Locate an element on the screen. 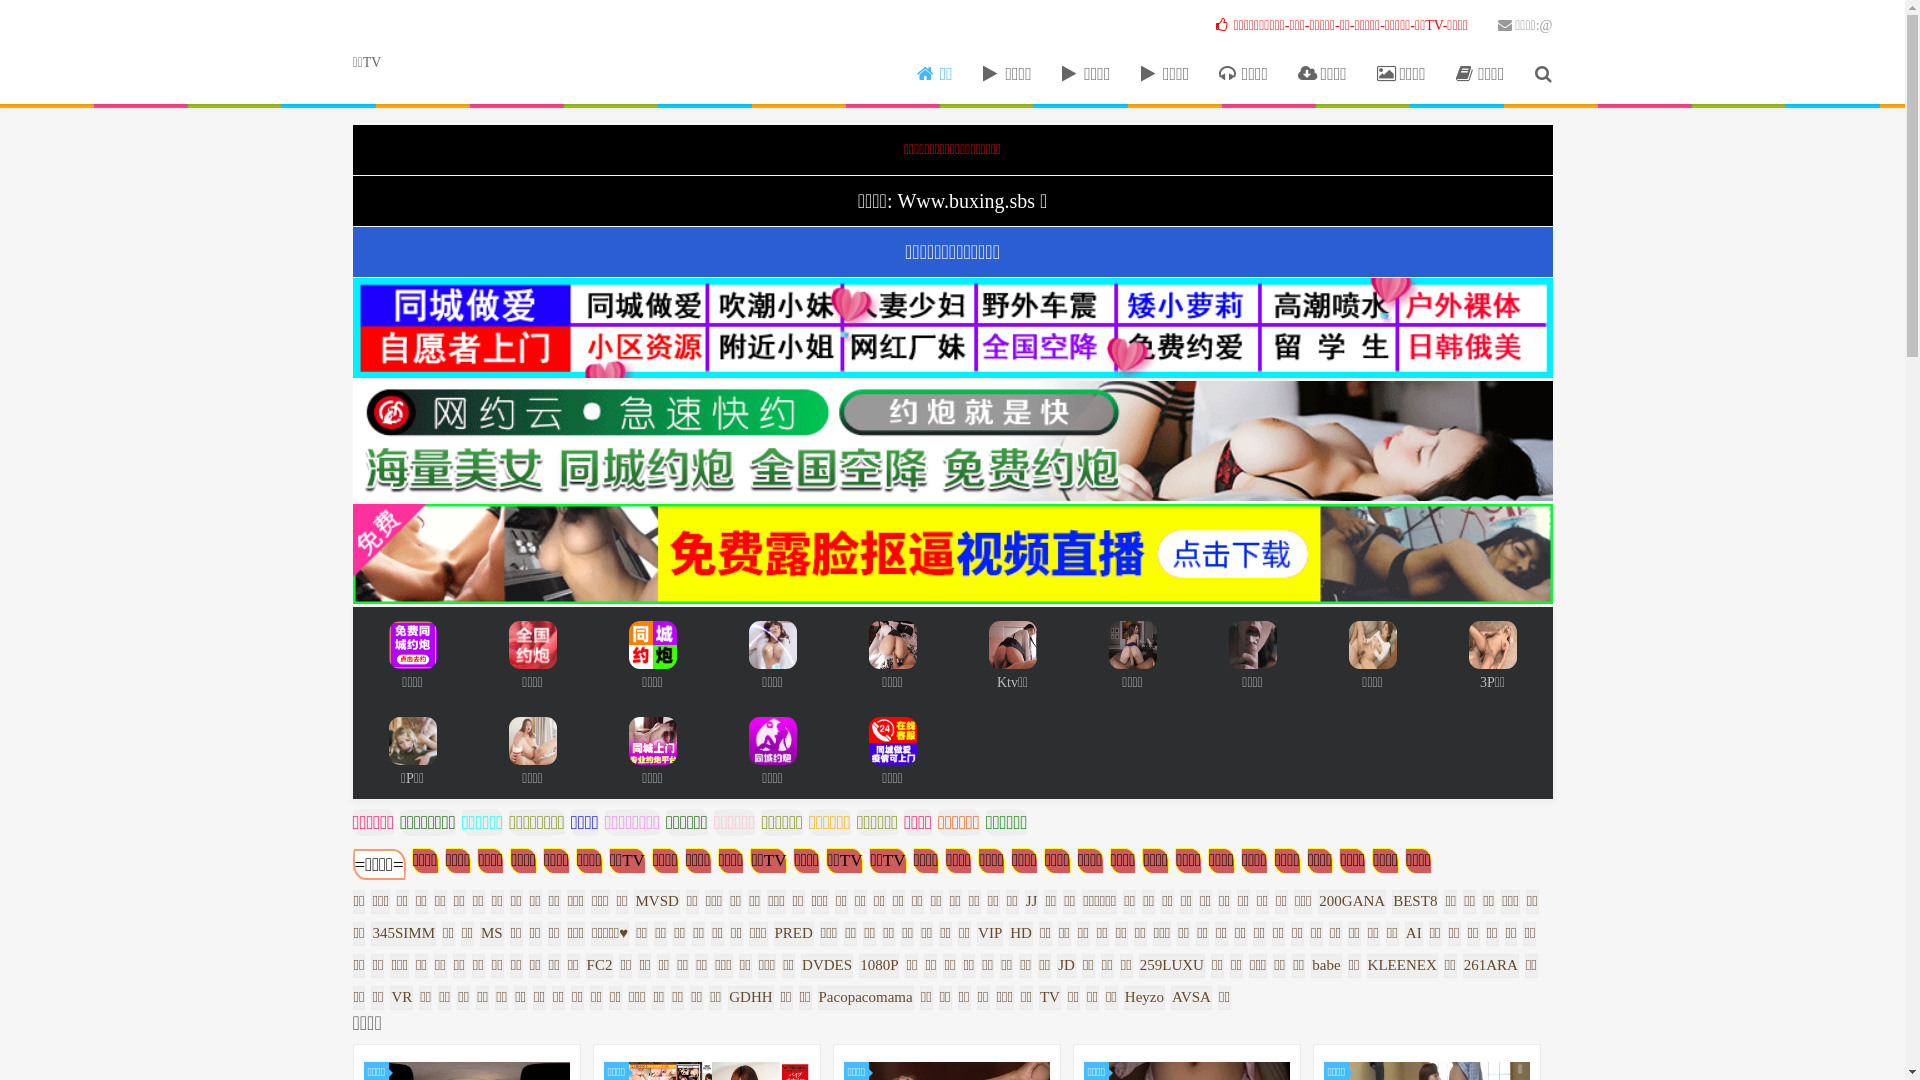 This screenshot has width=1920, height=1080. 200GANA is located at coordinates (1355, 898).